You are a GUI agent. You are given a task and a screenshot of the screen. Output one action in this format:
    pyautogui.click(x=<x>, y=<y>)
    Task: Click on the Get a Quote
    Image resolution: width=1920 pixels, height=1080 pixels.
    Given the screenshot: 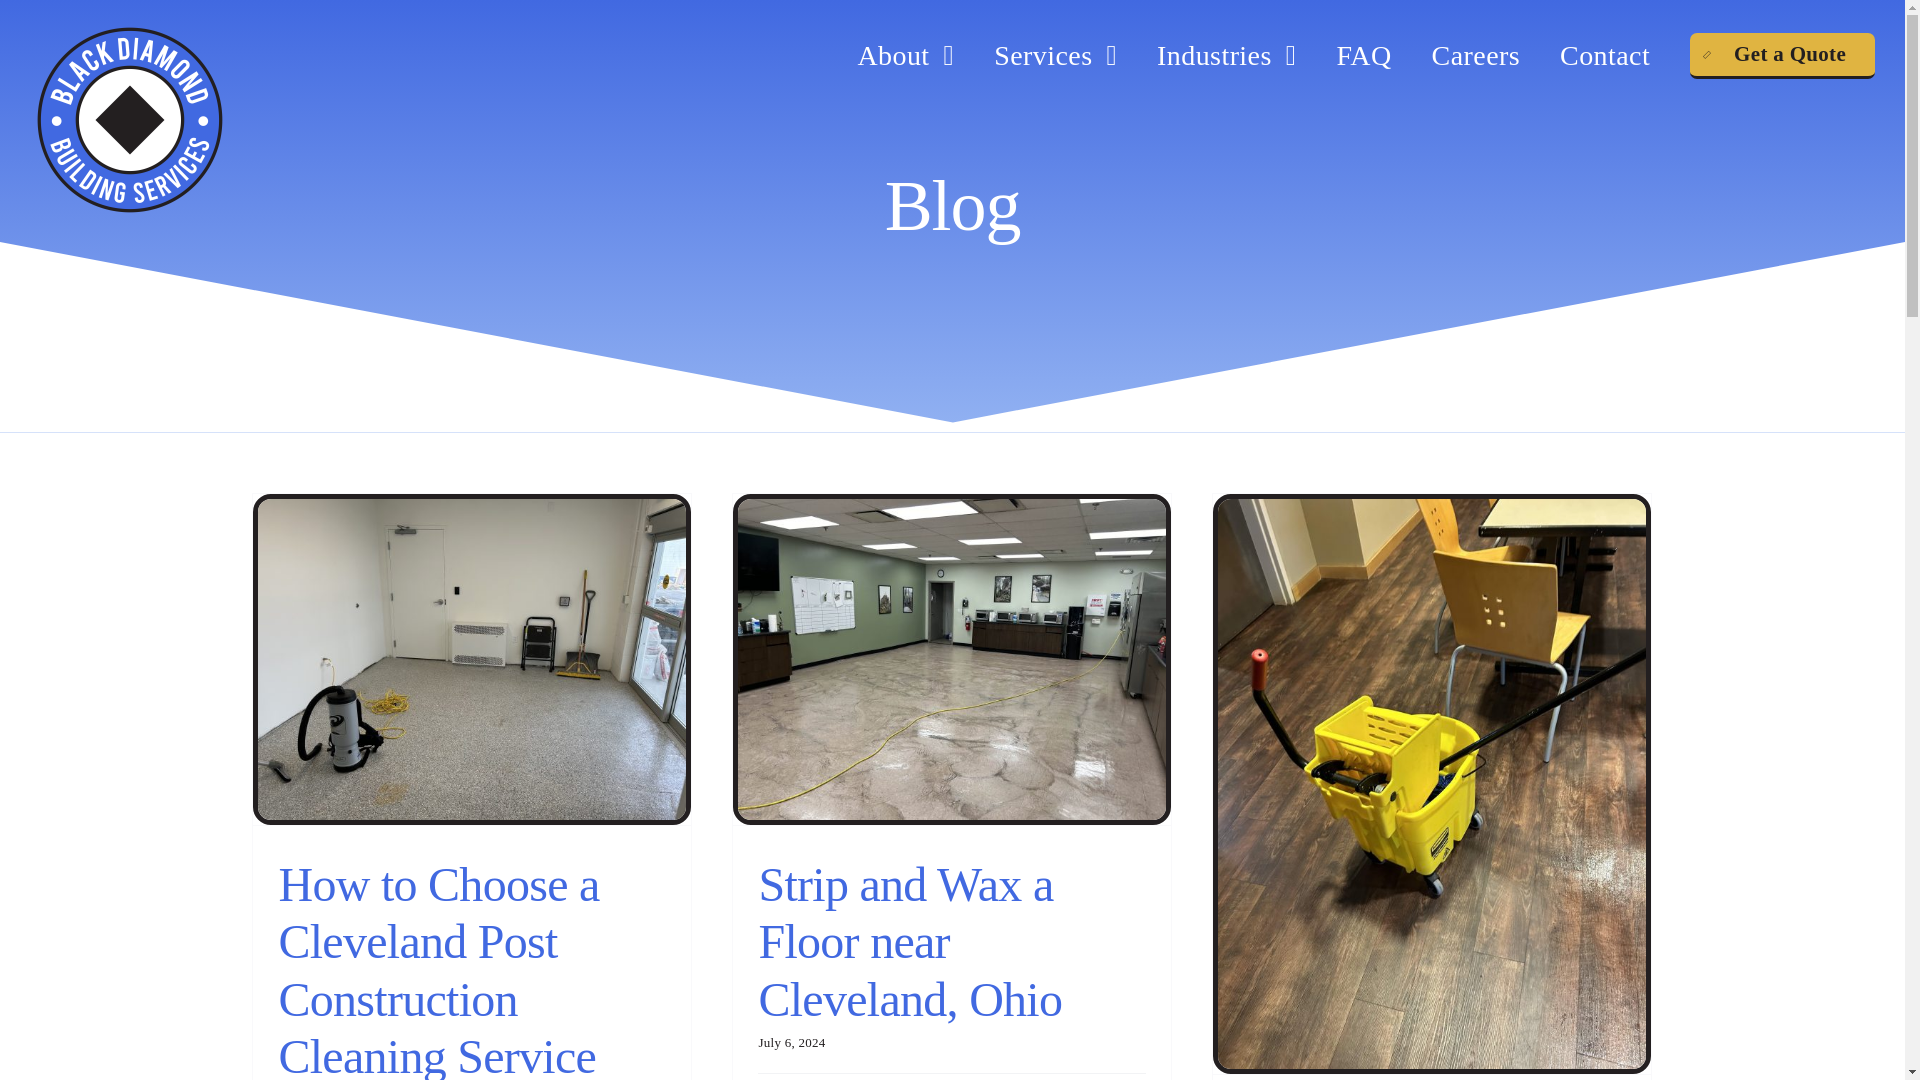 What is the action you would take?
    pyautogui.click(x=1782, y=56)
    